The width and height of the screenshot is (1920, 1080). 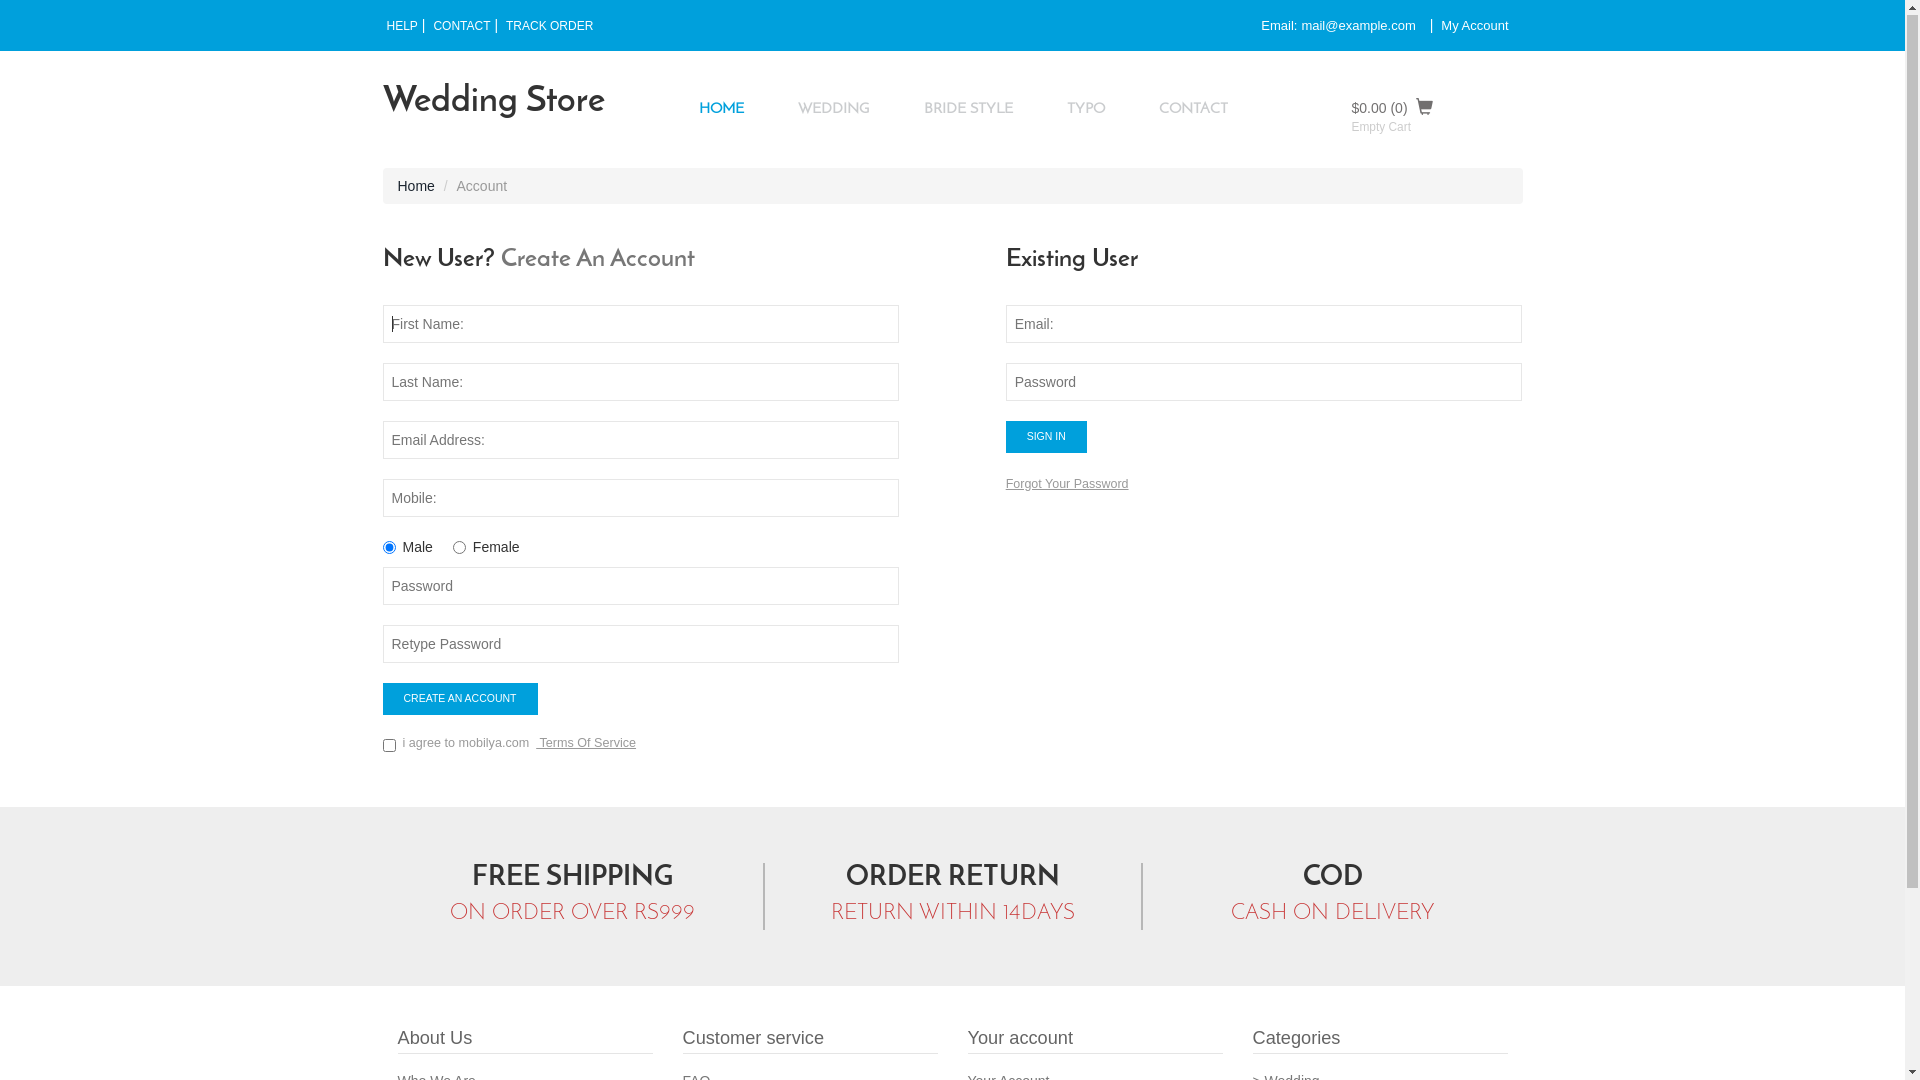 What do you see at coordinates (1382, 128) in the screenshot?
I see `Empty Cart` at bounding box center [1382, 128].